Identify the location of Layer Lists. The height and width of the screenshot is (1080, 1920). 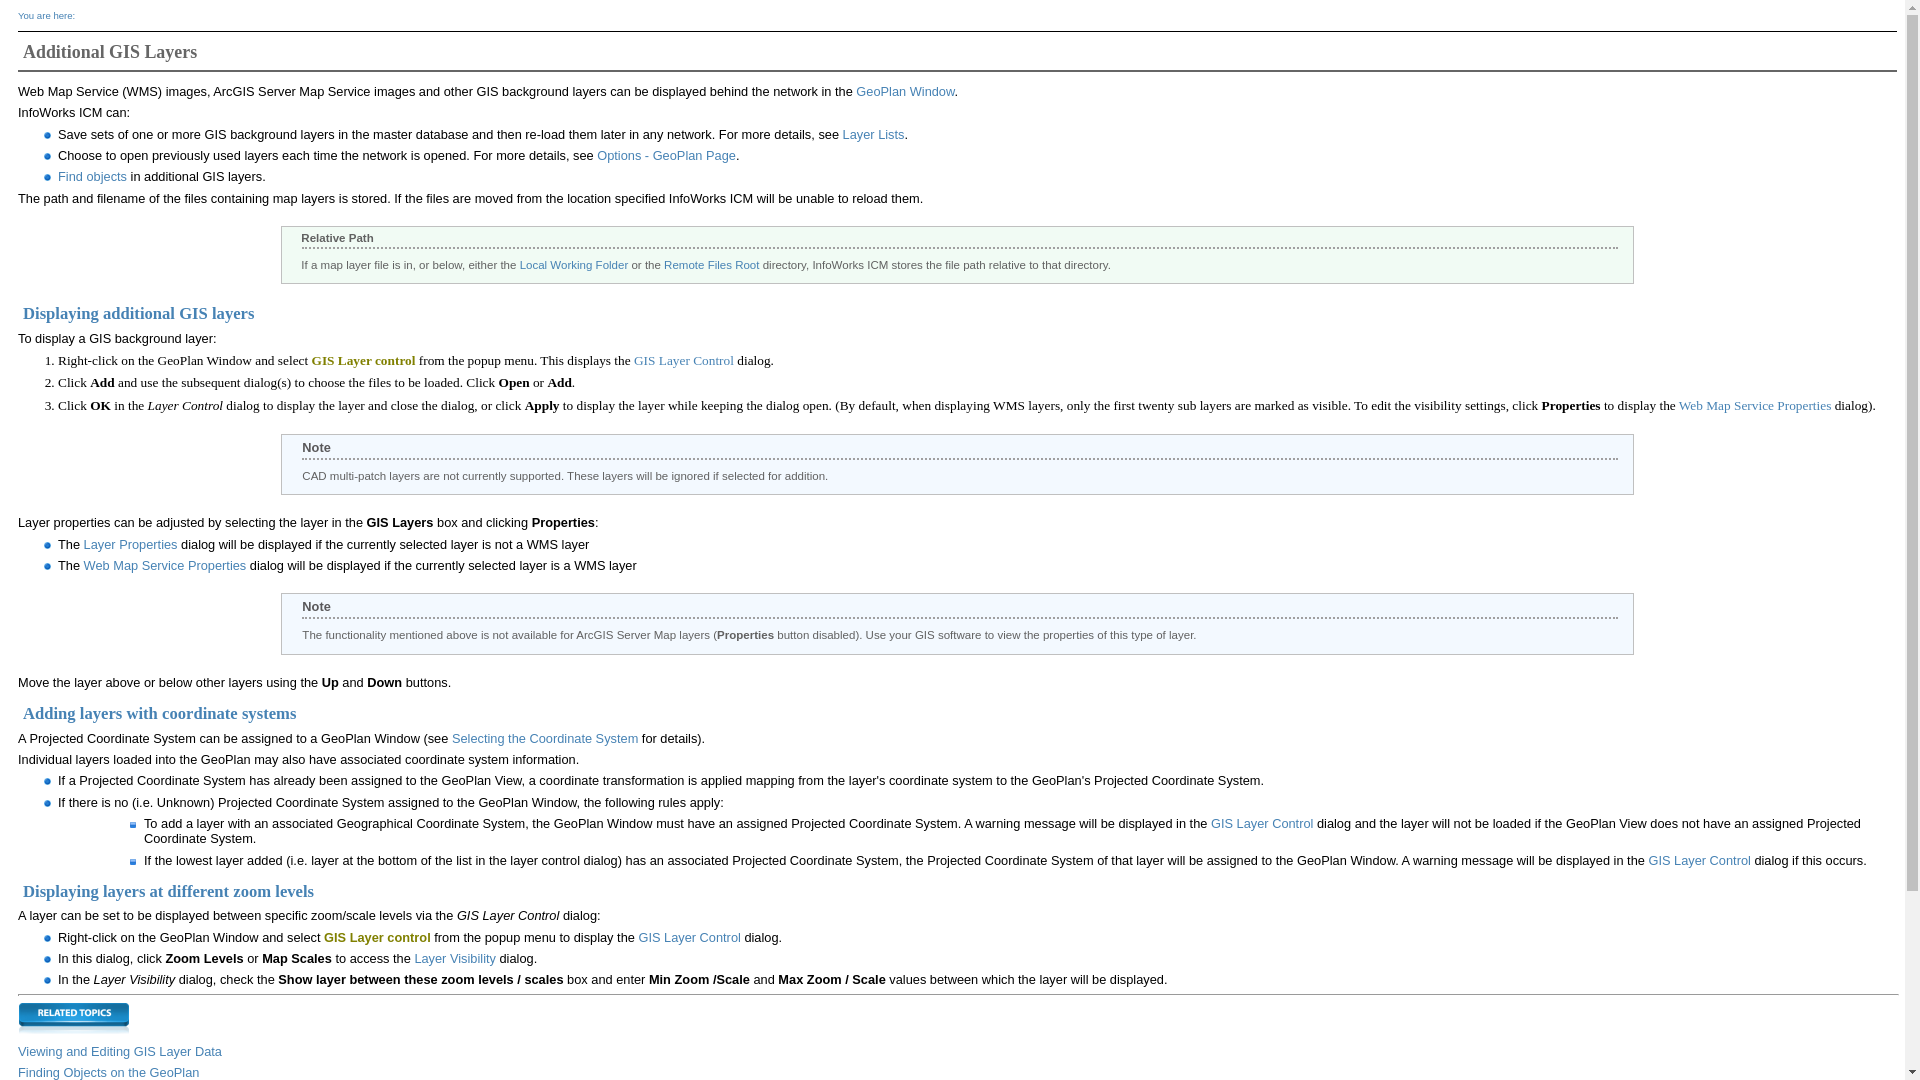
(873, 134).